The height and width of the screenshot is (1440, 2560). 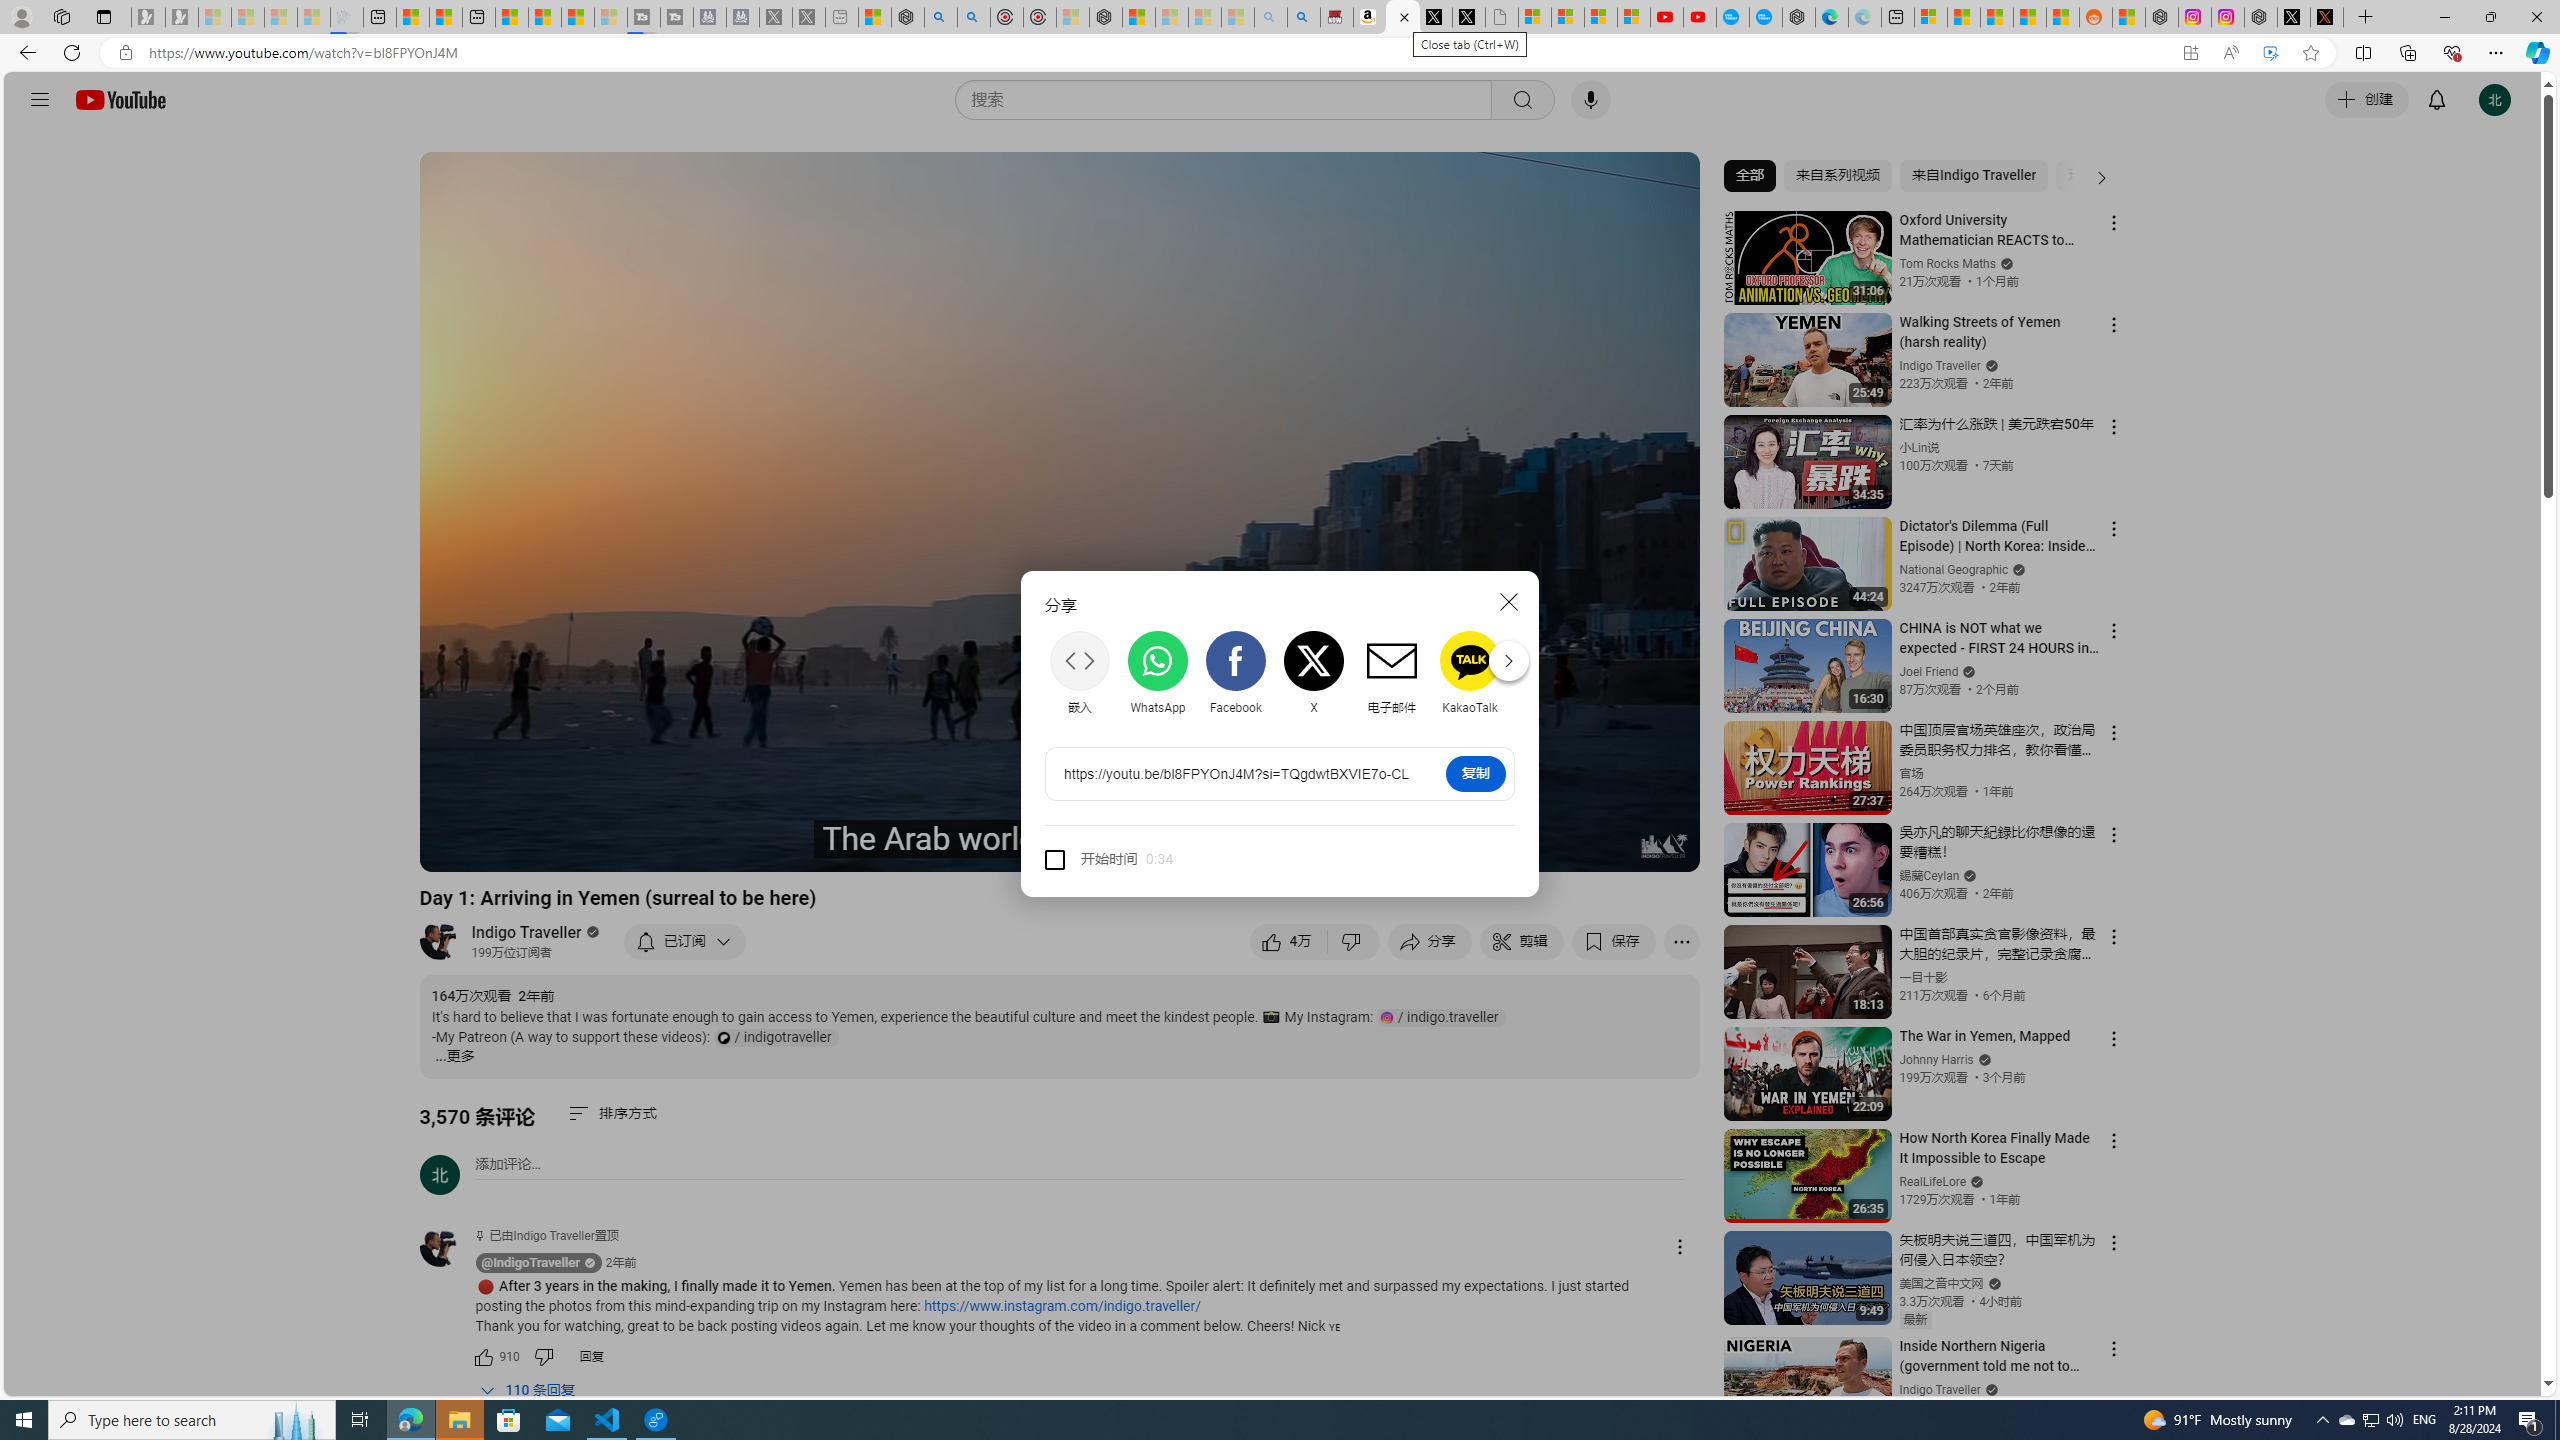 I want to click on Patreon Channel Link: indigotraveller, so click(x=776, y=1038).